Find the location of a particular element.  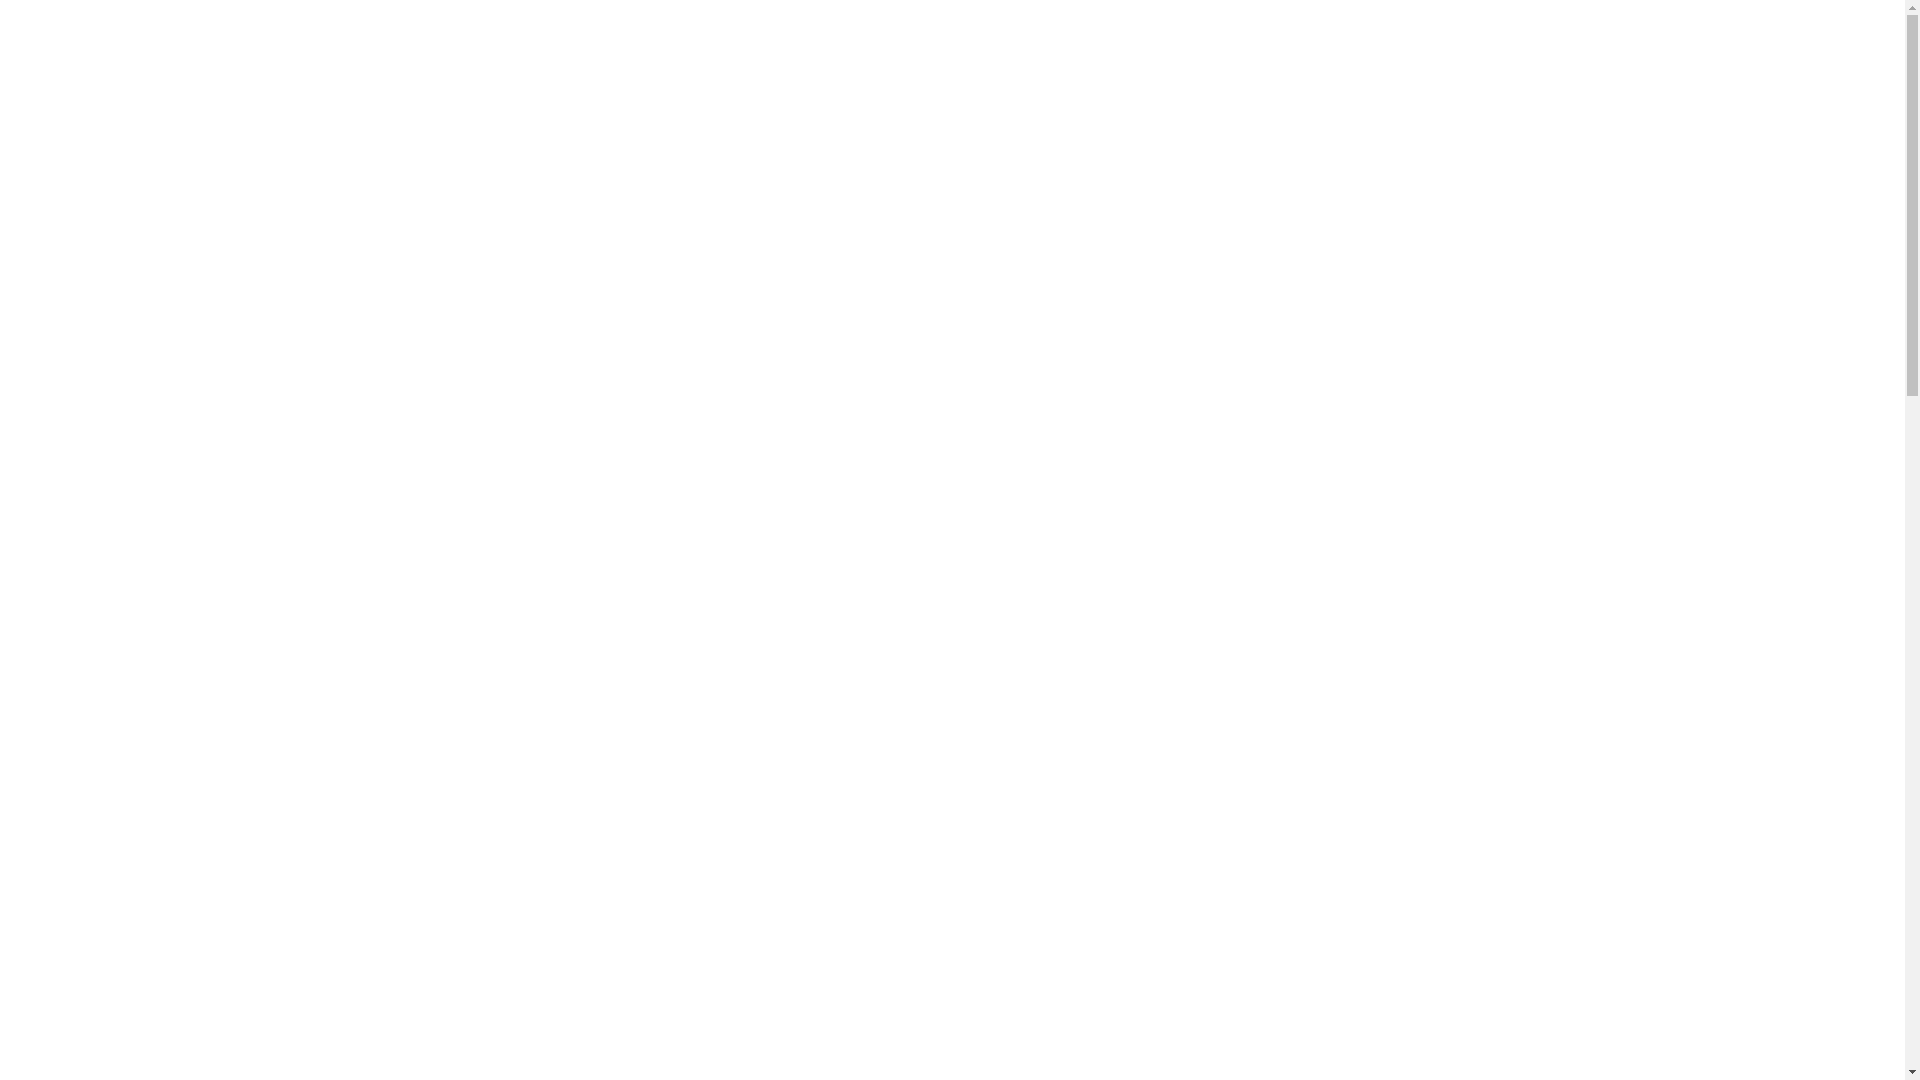

Ayurveda-Uebergewicht-und-Fett weg Kur is located at coordinates (186, 594).